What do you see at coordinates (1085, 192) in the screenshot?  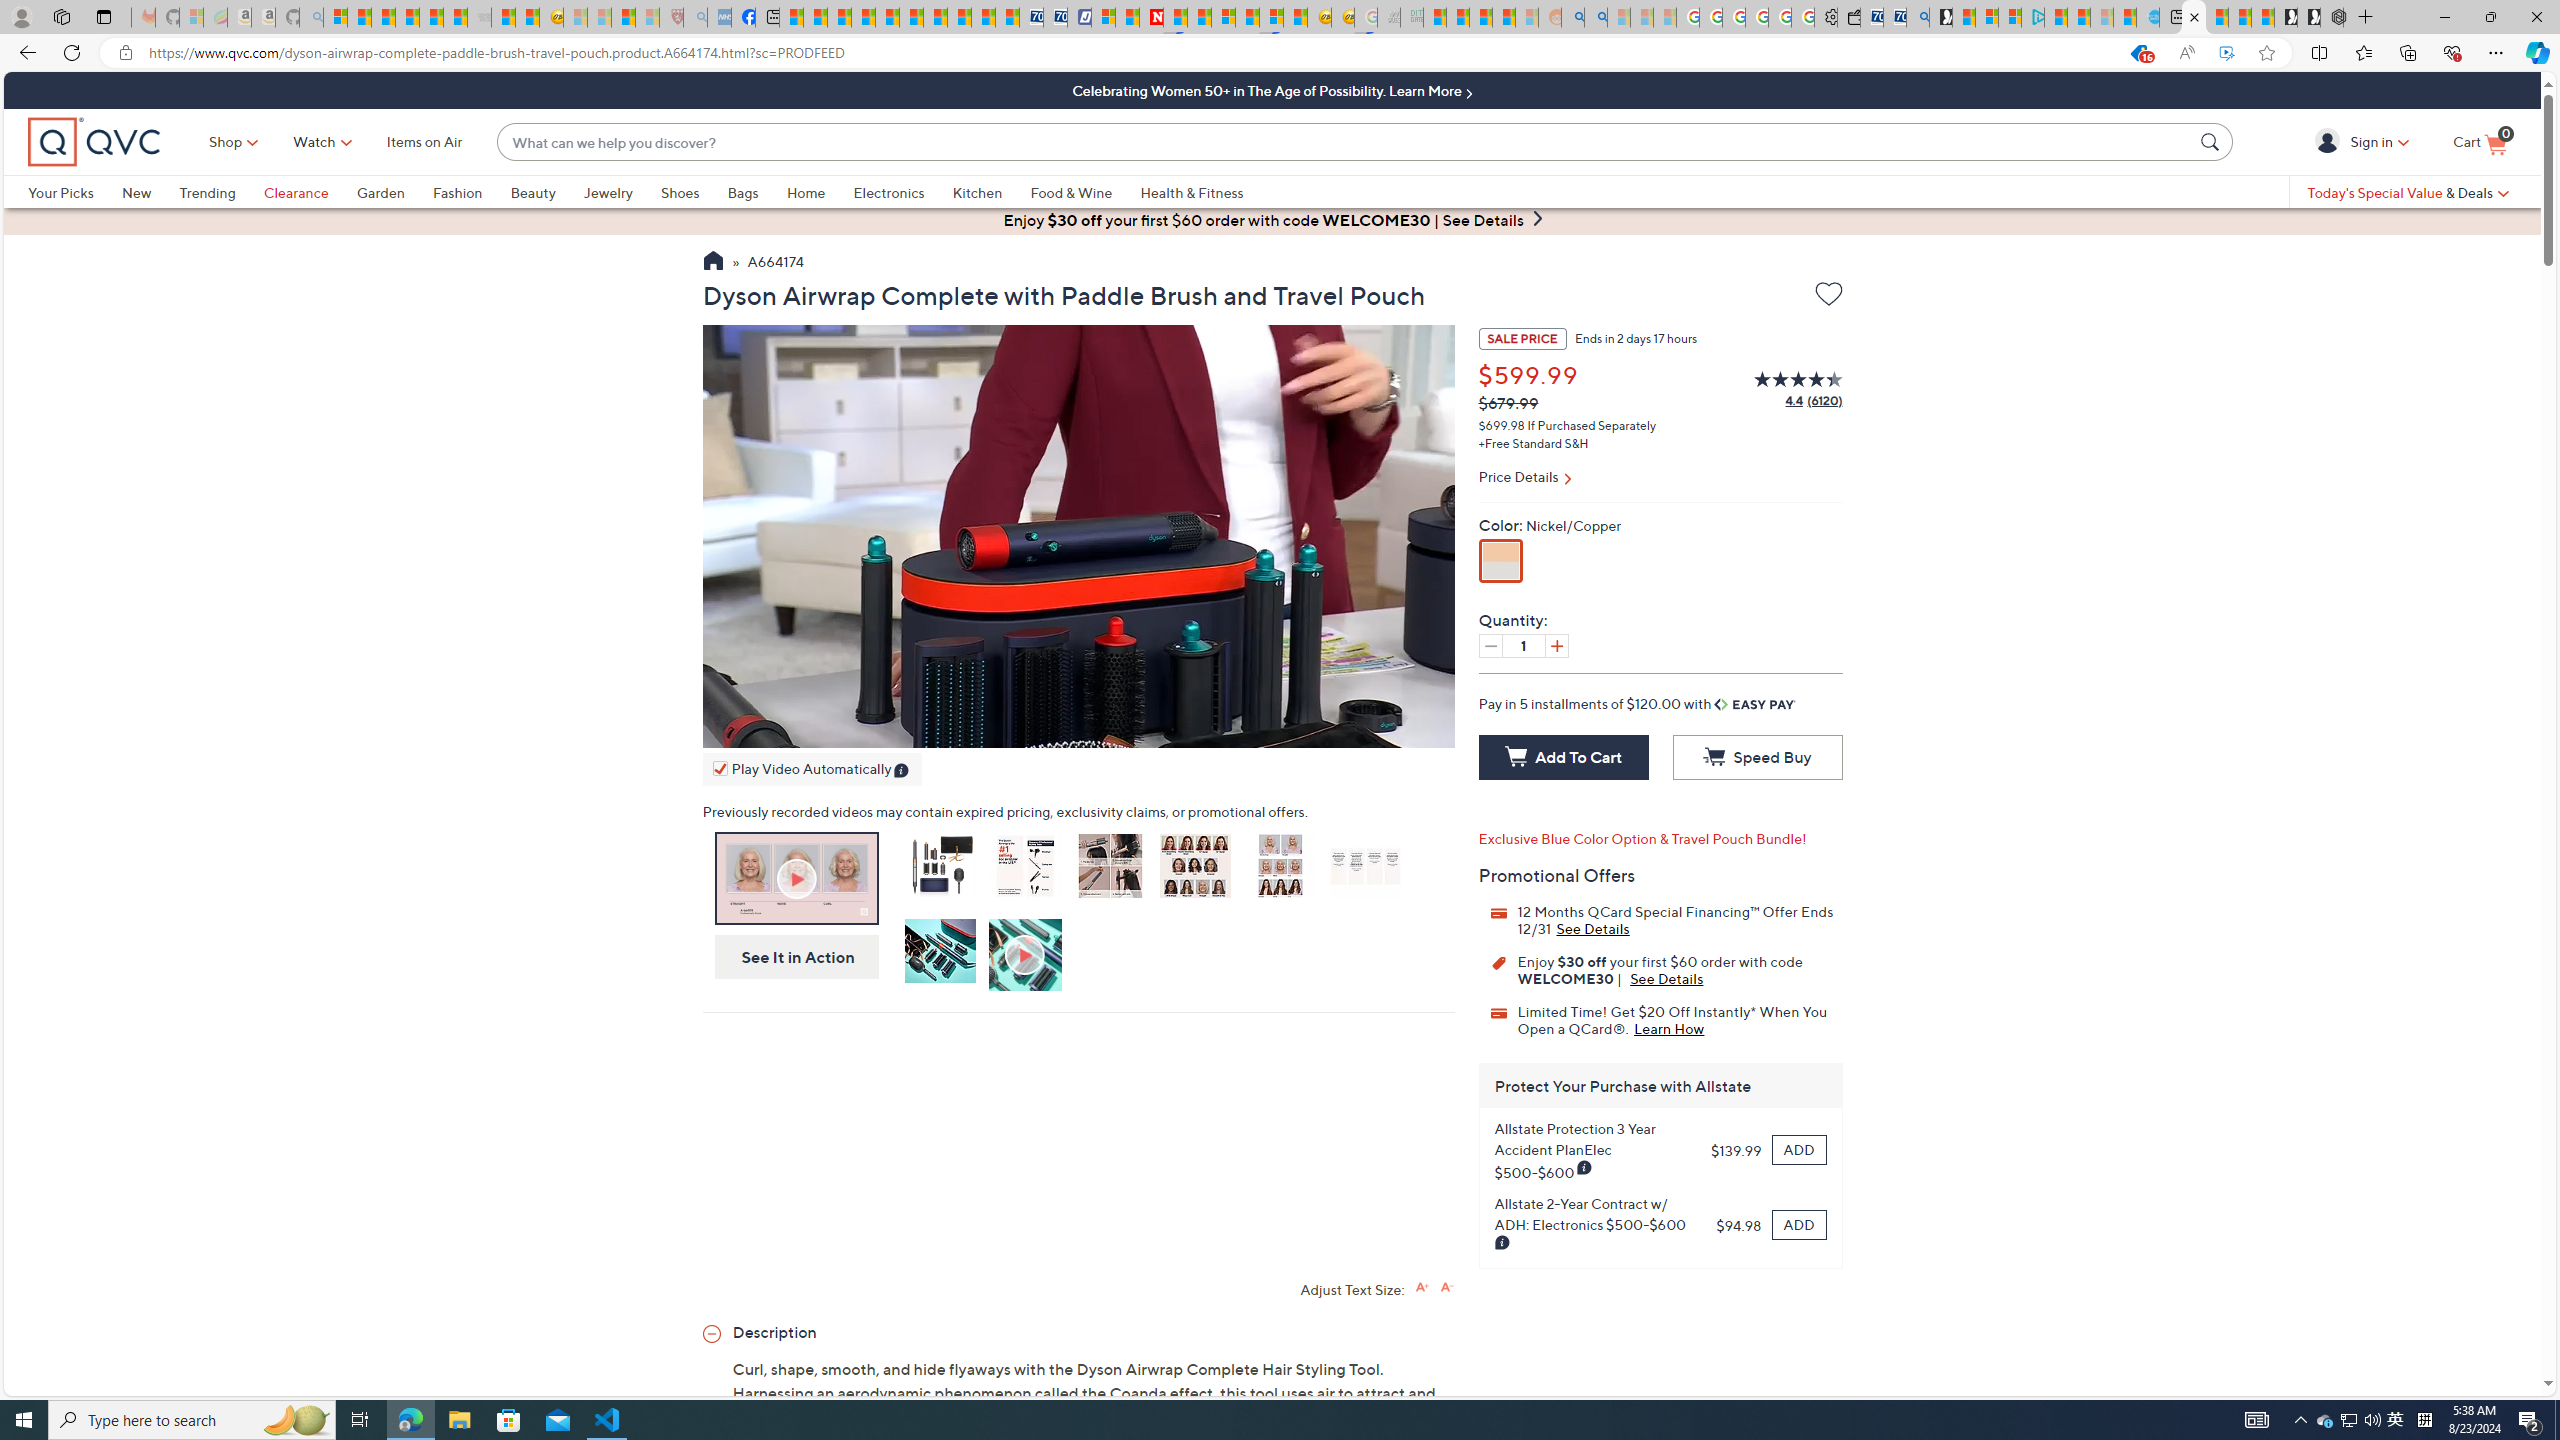 I see `Food & Wine` at bounding box center [1085, 192].